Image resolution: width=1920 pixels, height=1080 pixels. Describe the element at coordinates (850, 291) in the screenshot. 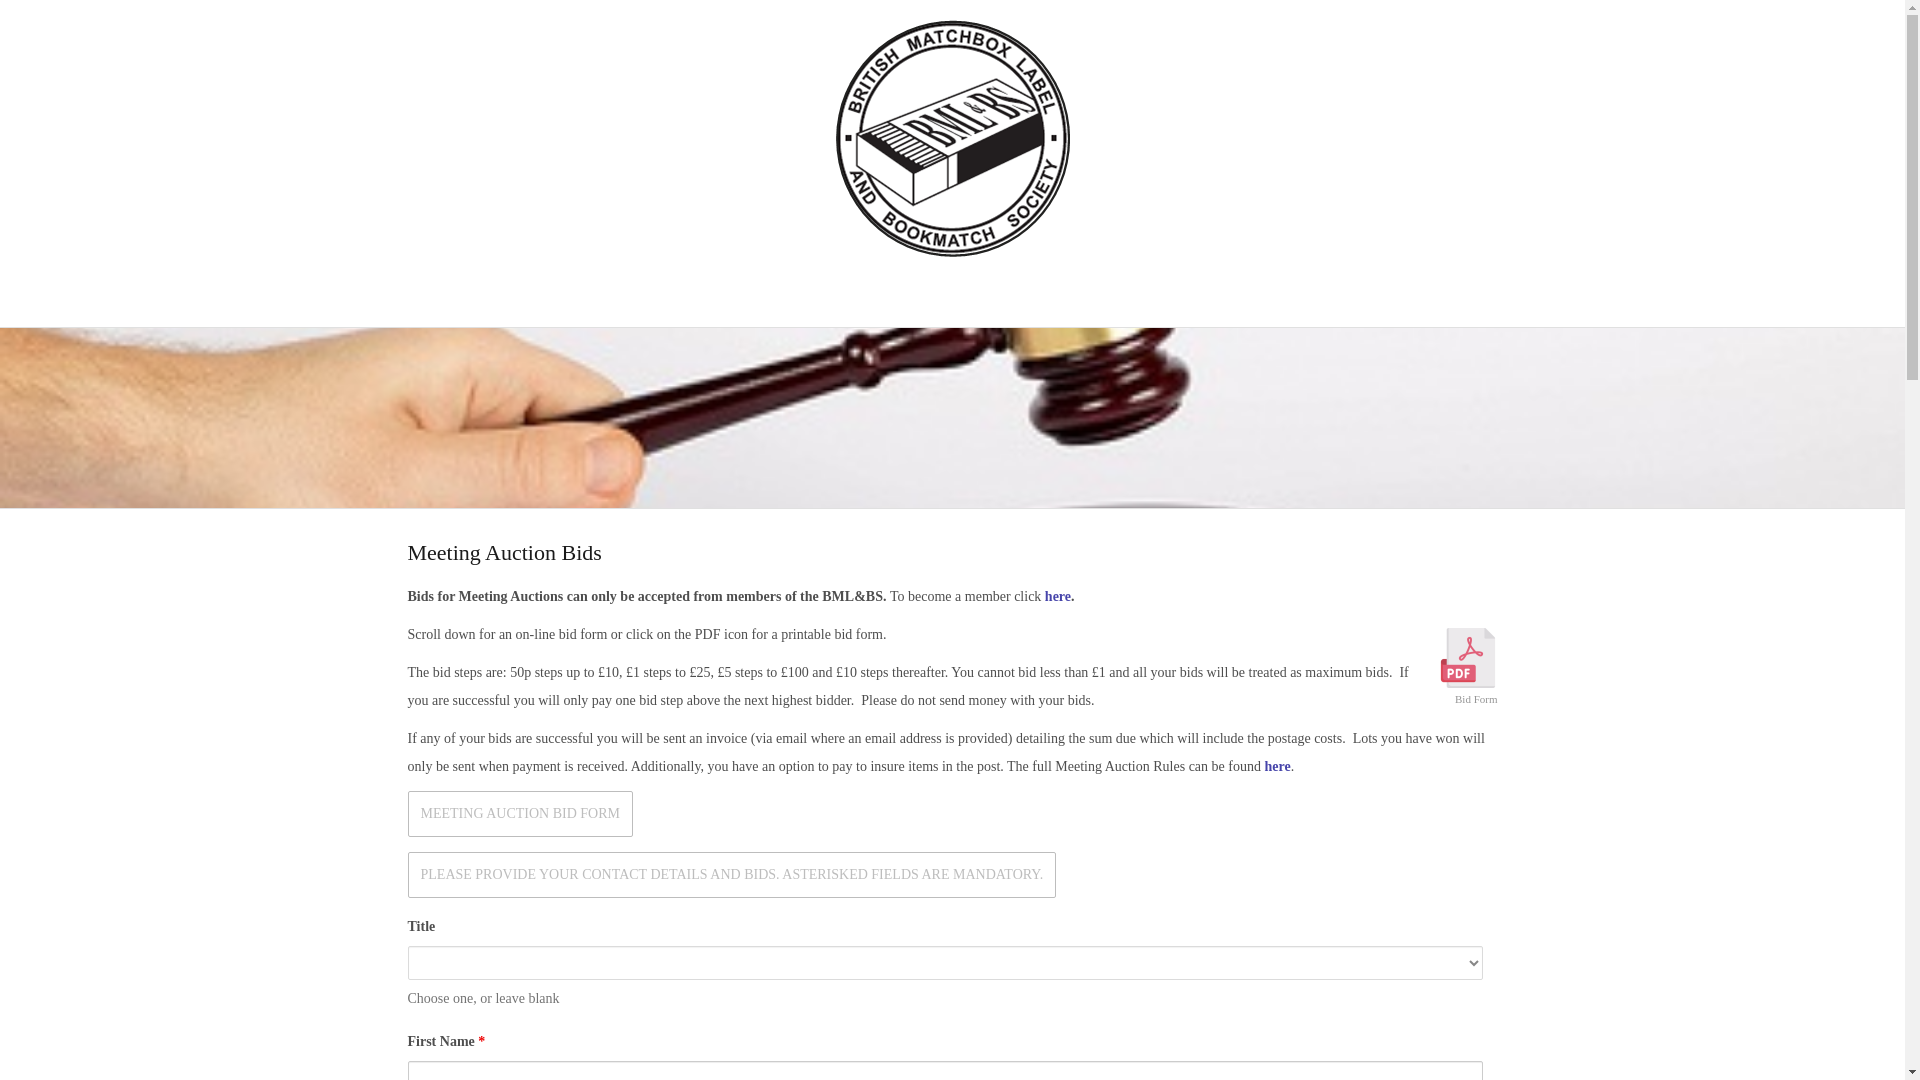

I see `Events` at that location.